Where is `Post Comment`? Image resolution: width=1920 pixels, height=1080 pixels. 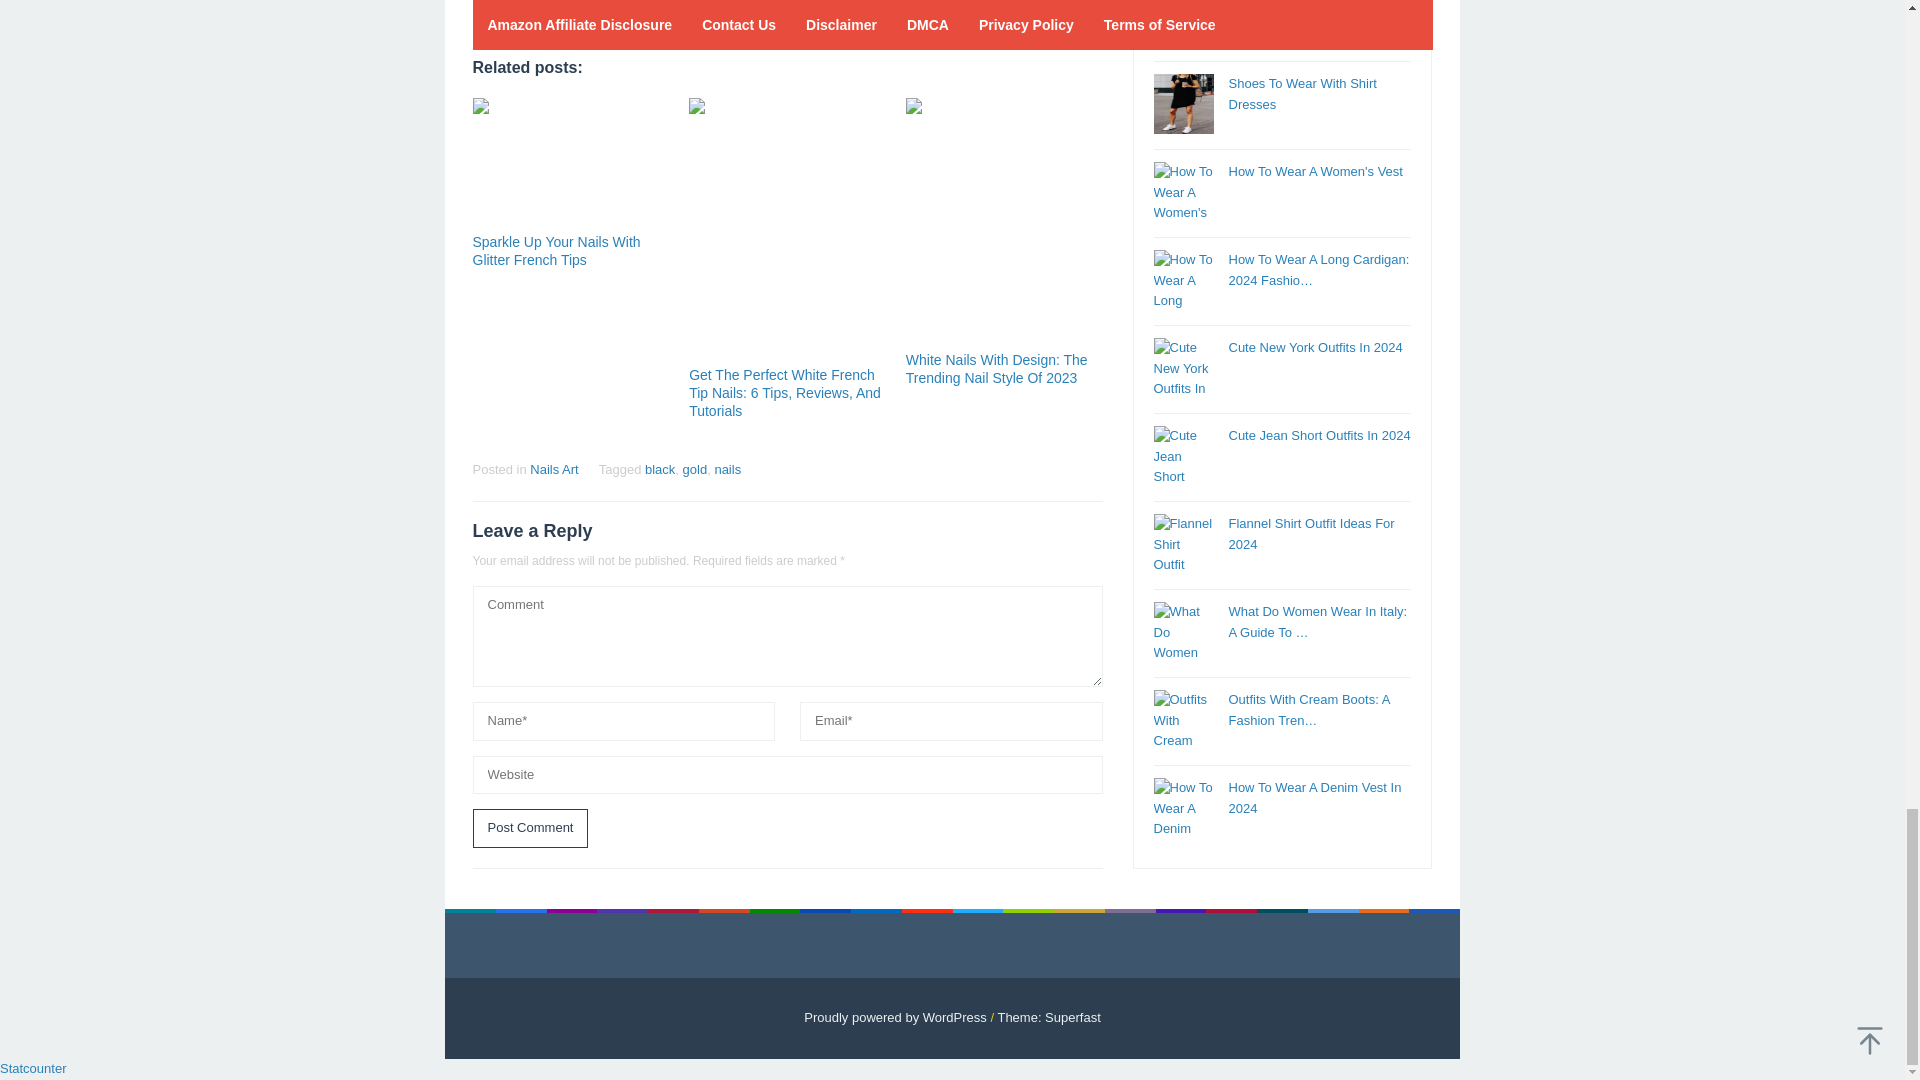 Post Comment is located at coordinates (530, 828).